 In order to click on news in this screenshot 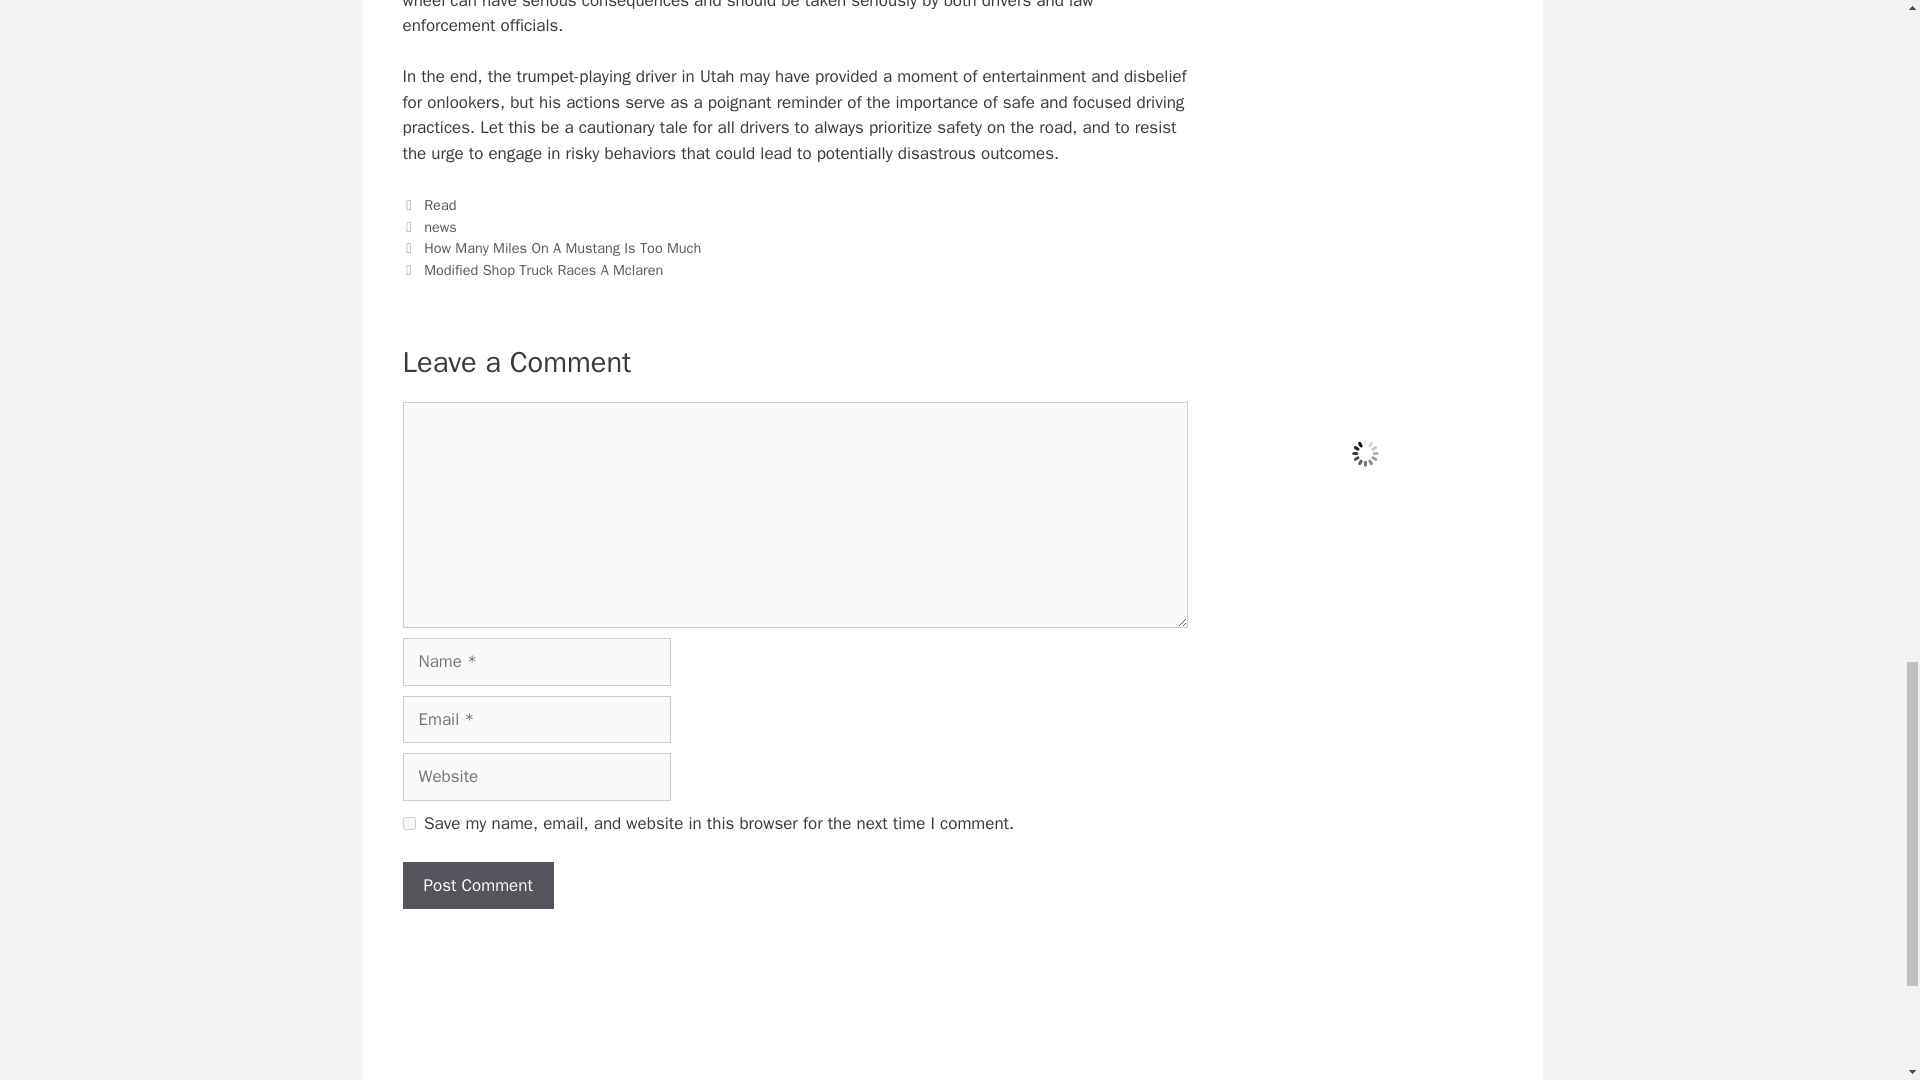, I will do `click(440, 227)`.